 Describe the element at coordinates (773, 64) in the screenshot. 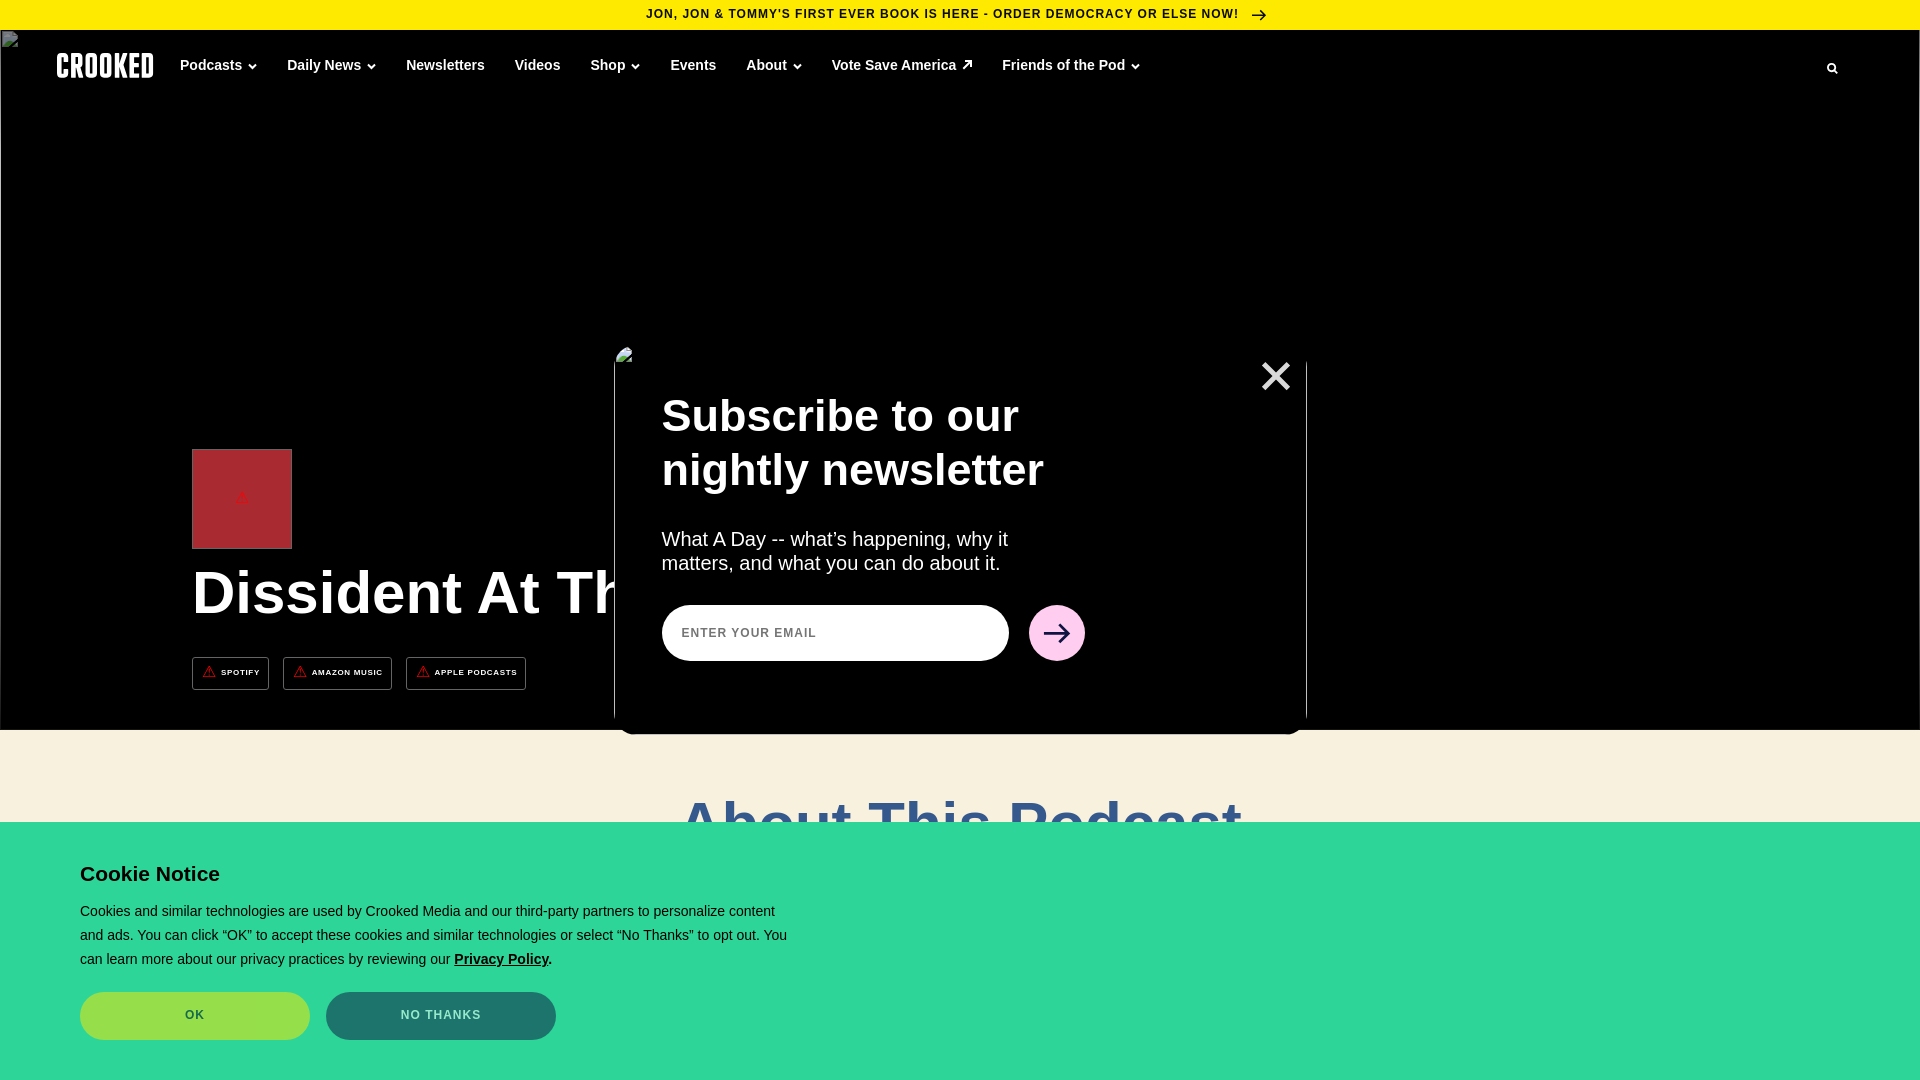

I see `About` at that location.